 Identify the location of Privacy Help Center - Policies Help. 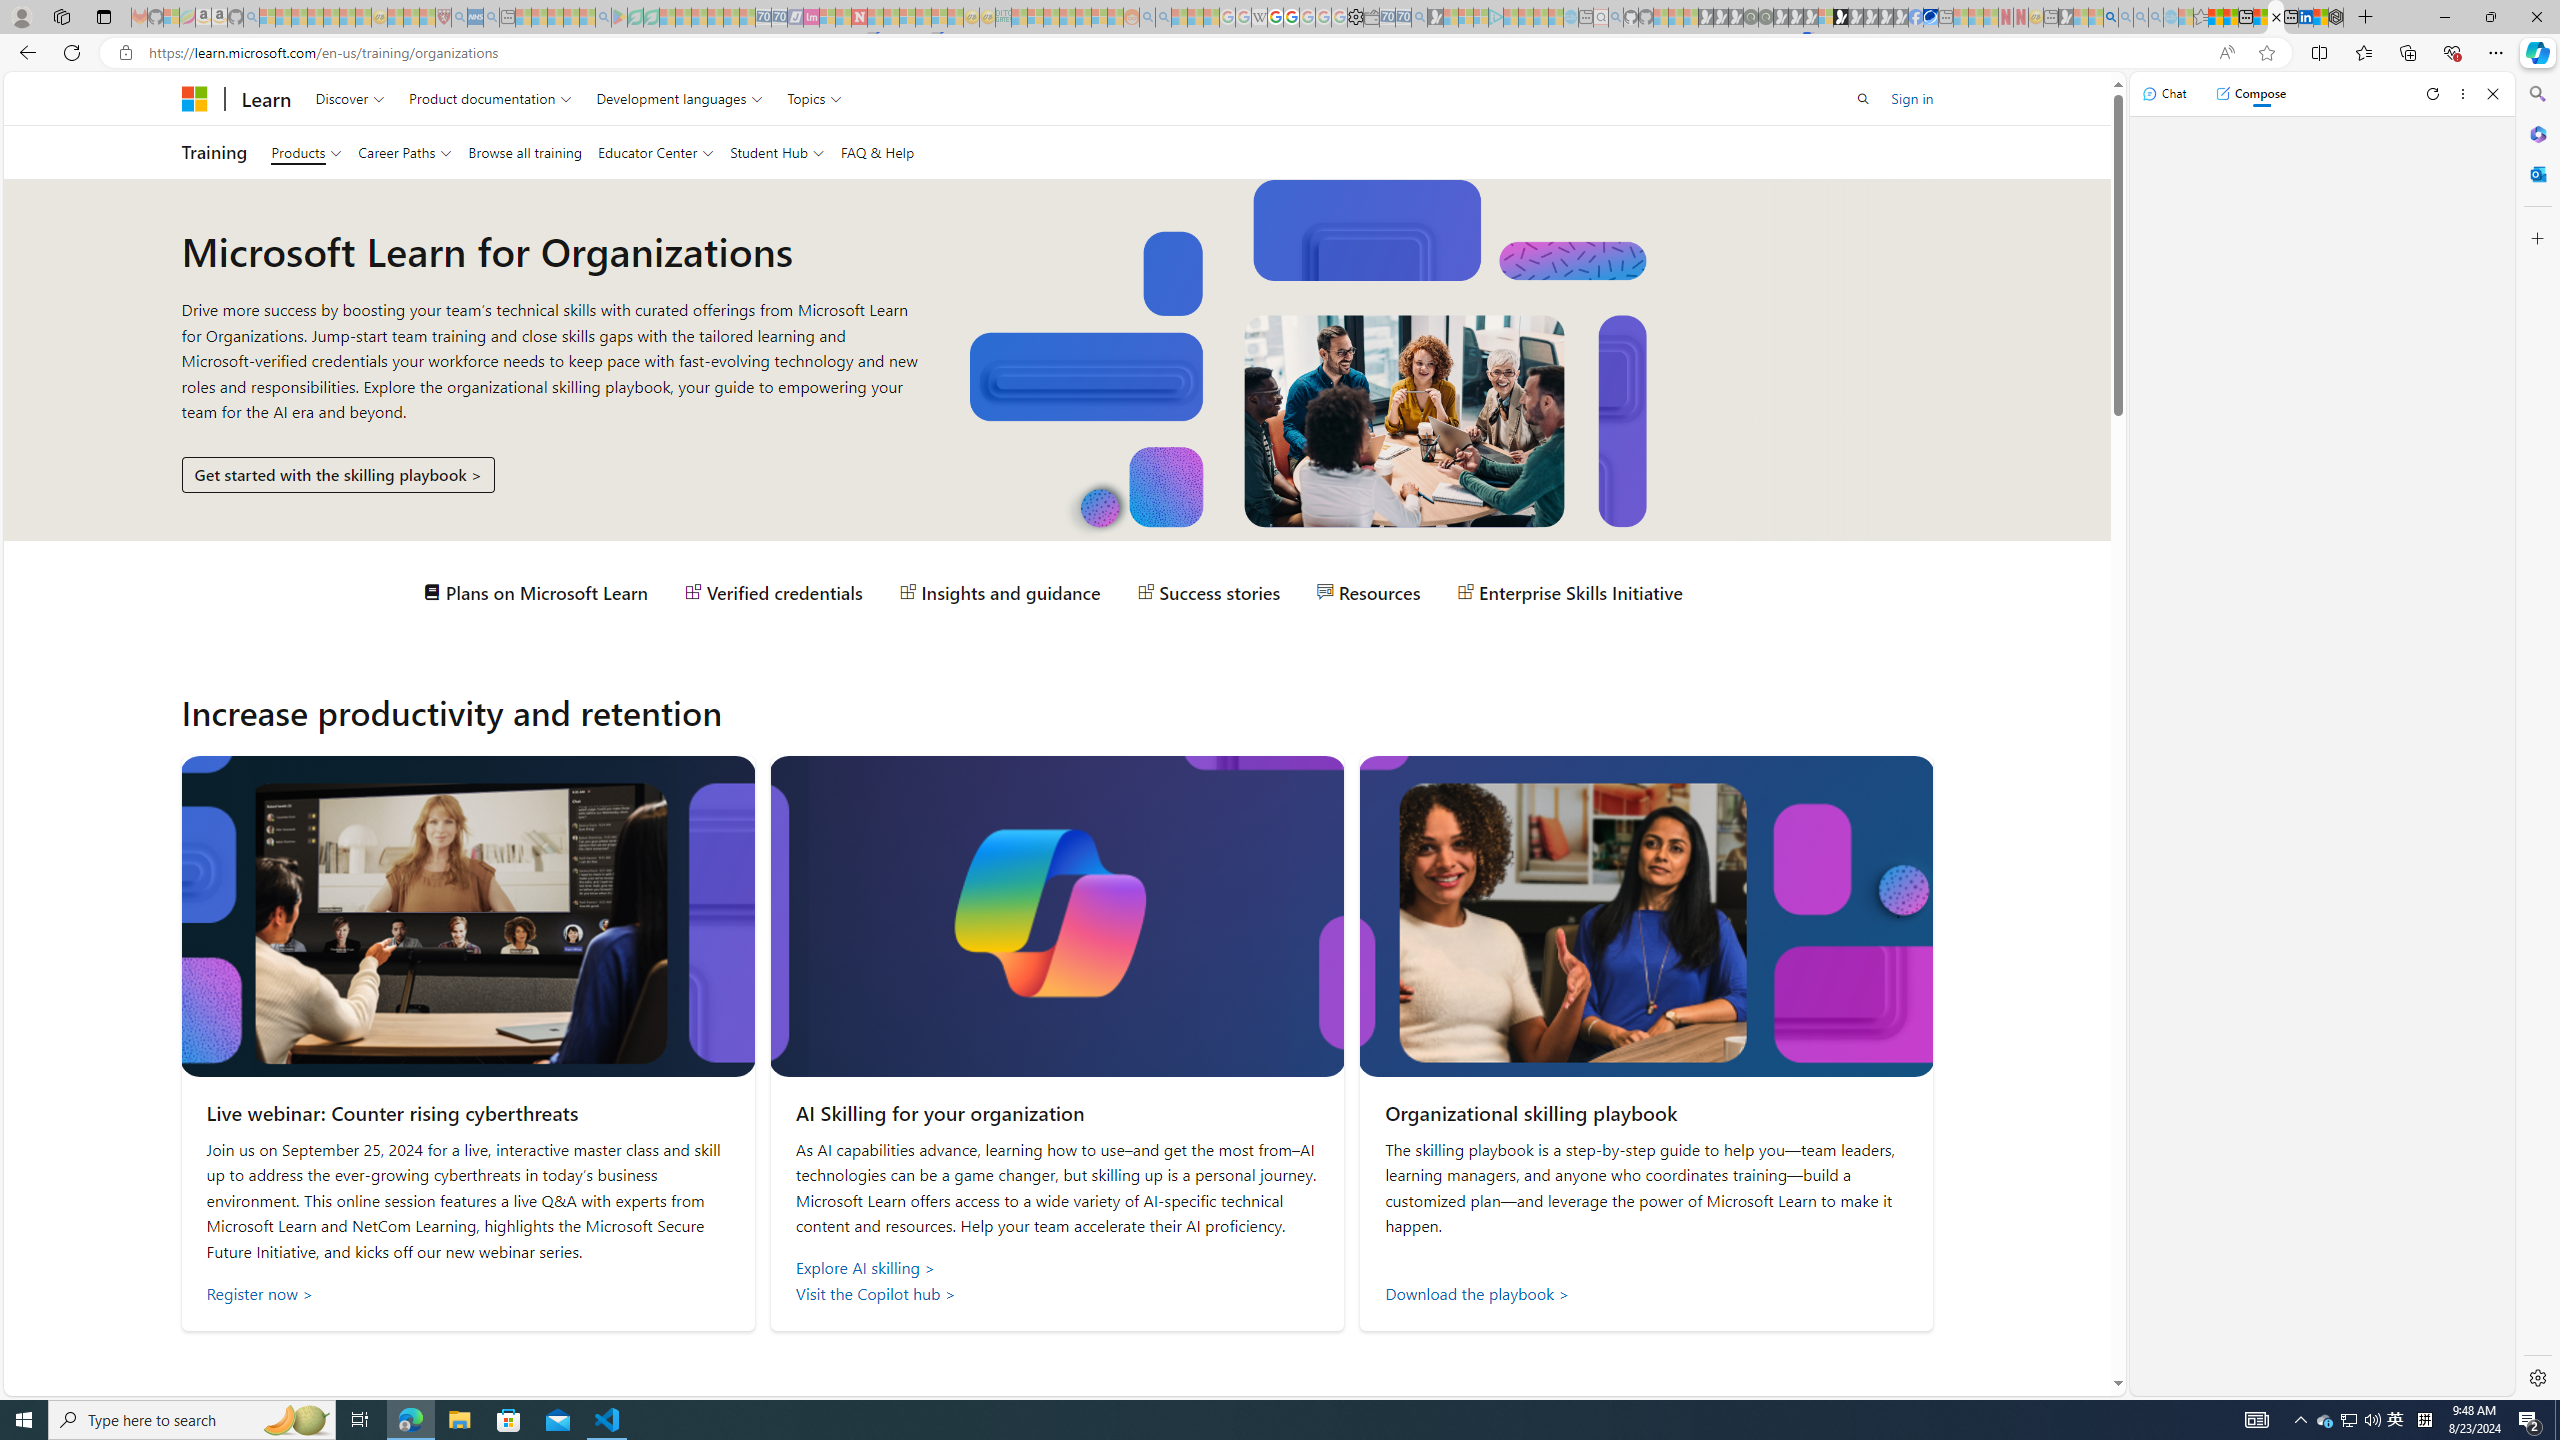
(1276, 17).